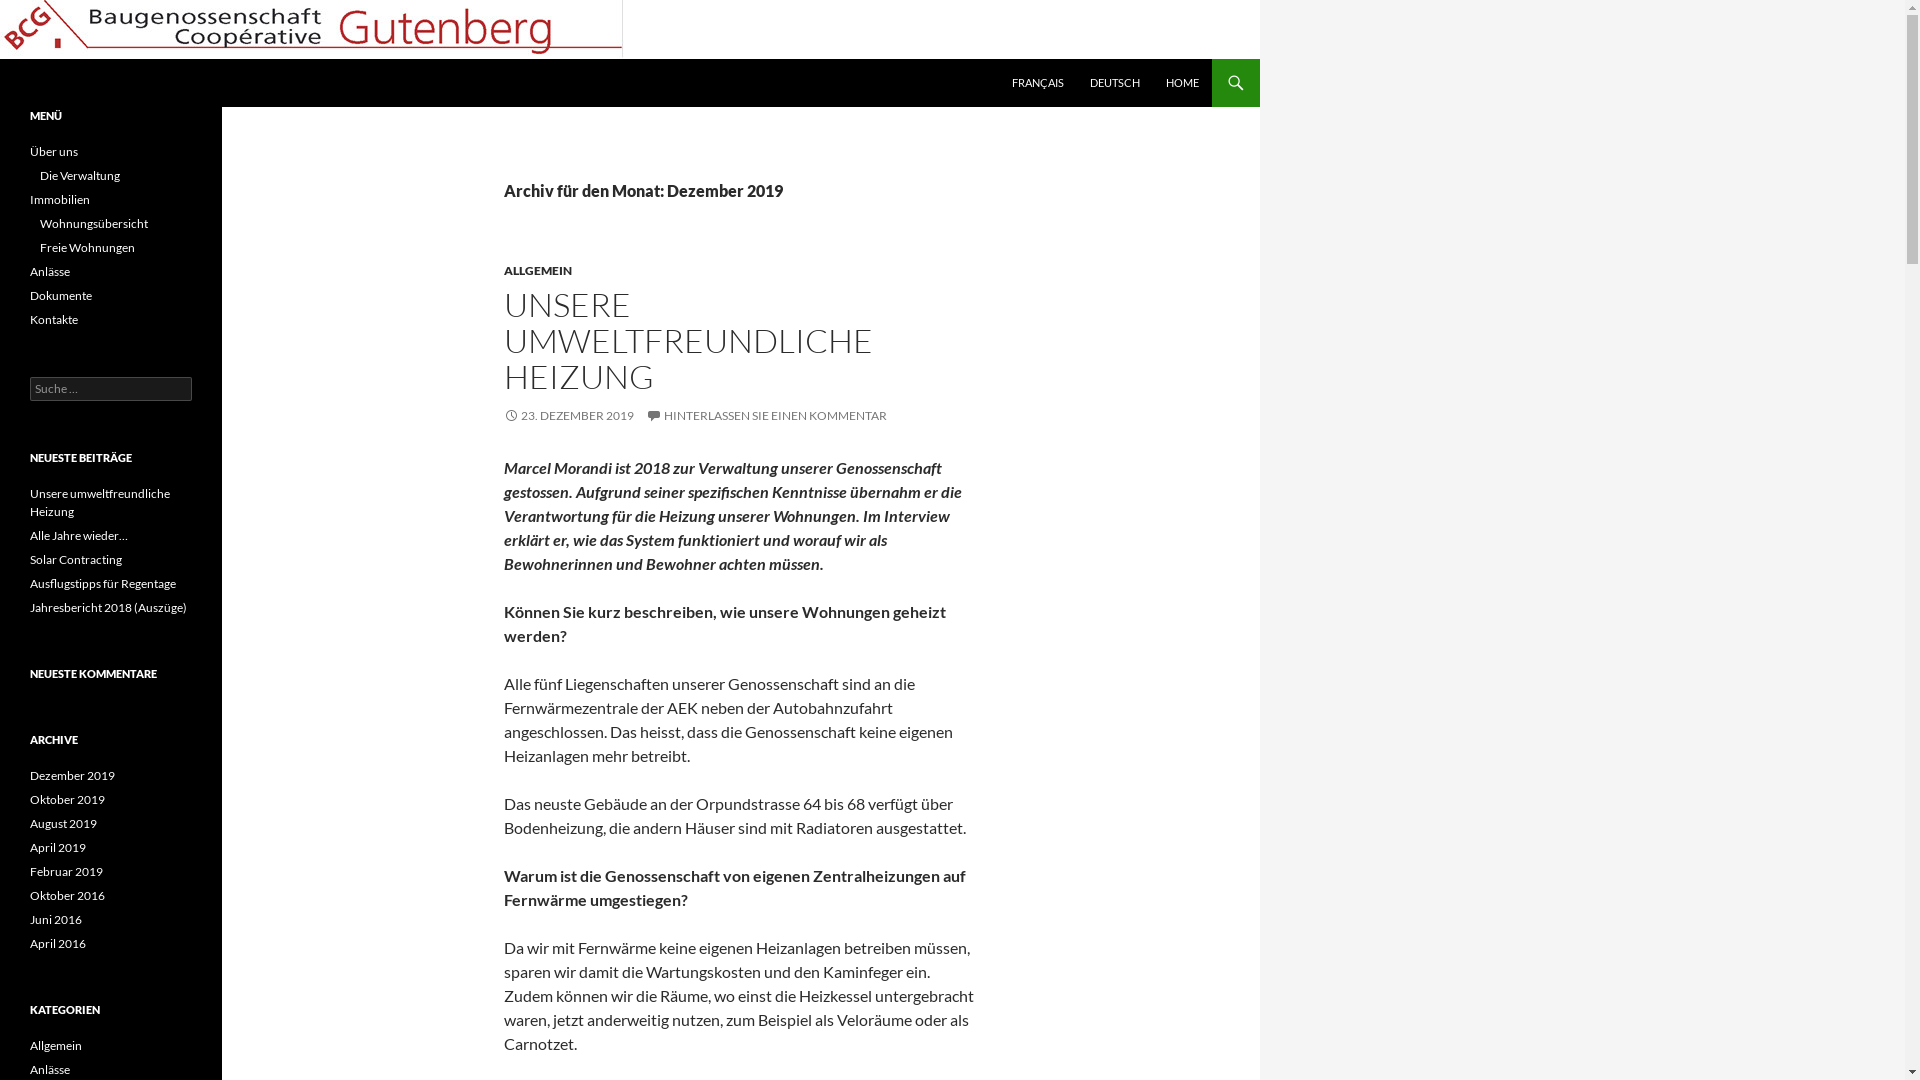  I want to click on August 2019, so click(64, 824).